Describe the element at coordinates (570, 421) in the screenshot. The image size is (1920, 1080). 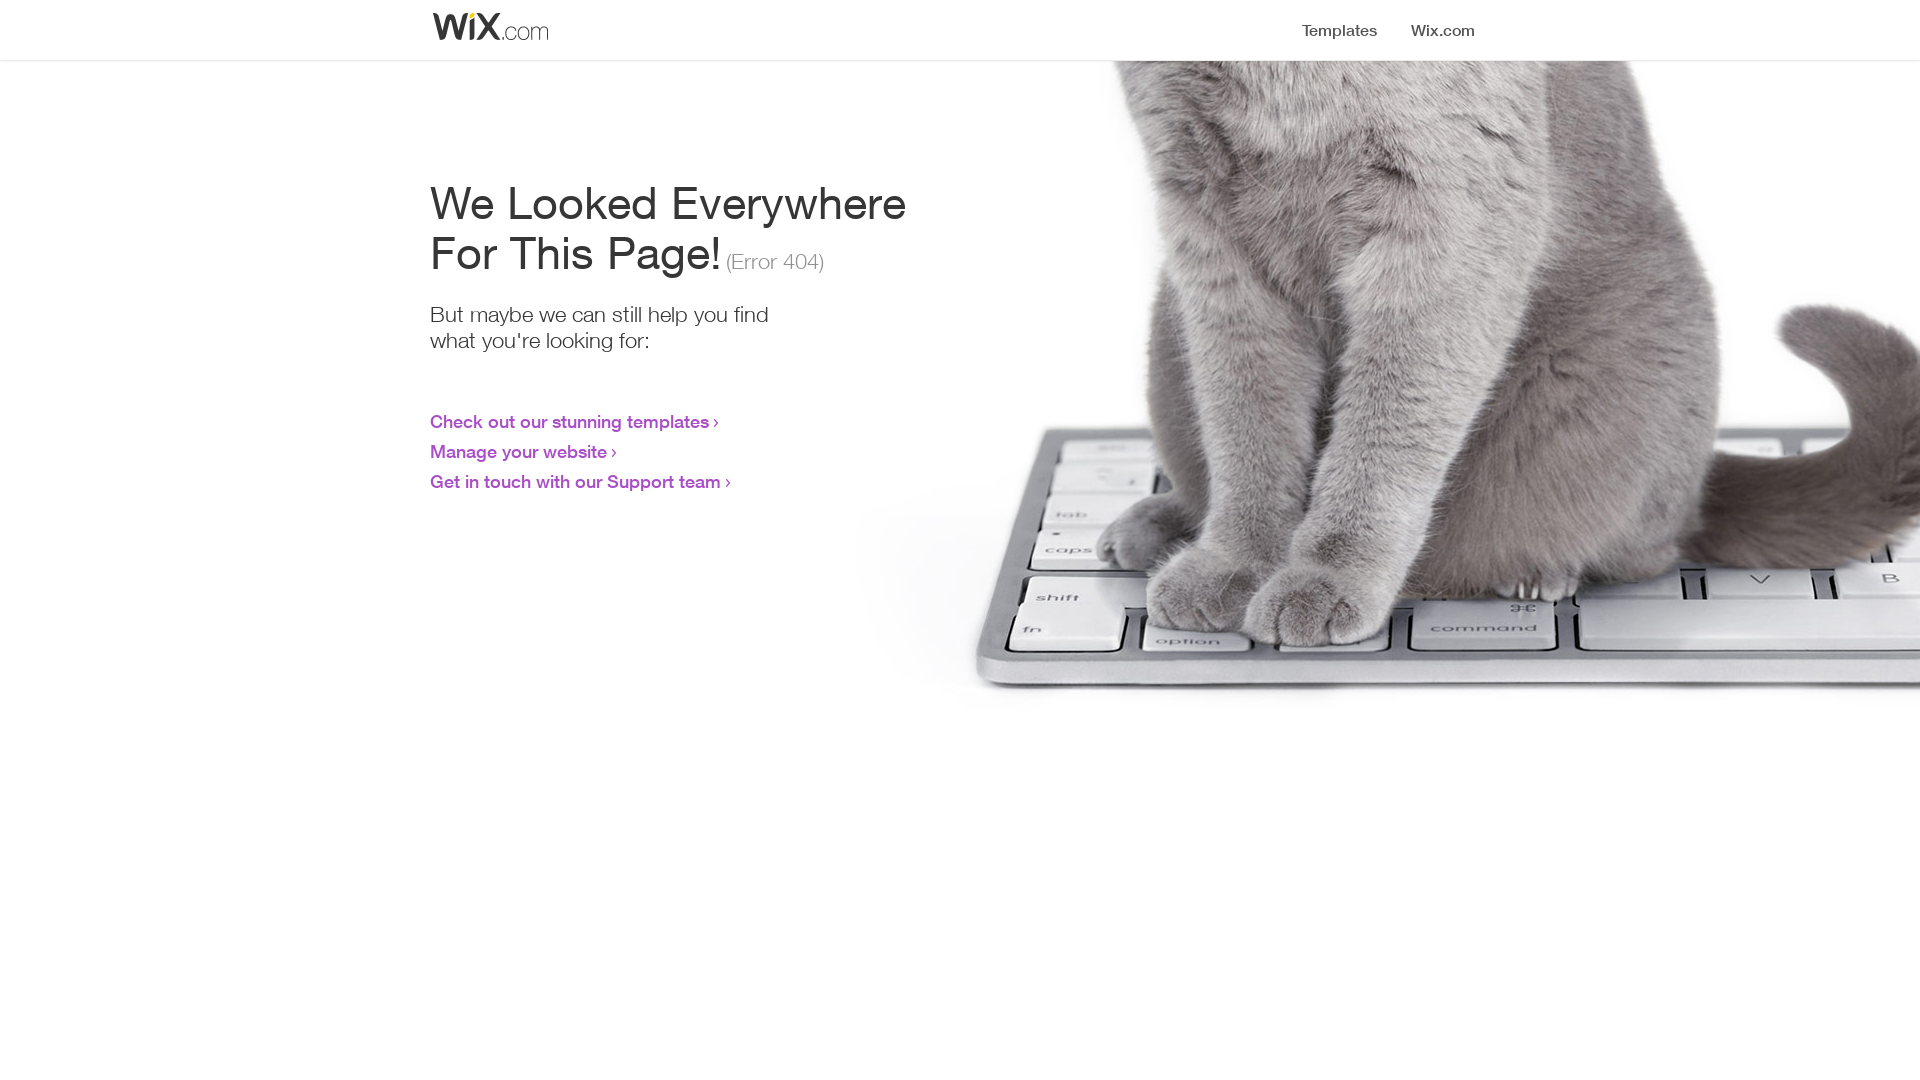
I see `Check out our stunning templates` at that location.